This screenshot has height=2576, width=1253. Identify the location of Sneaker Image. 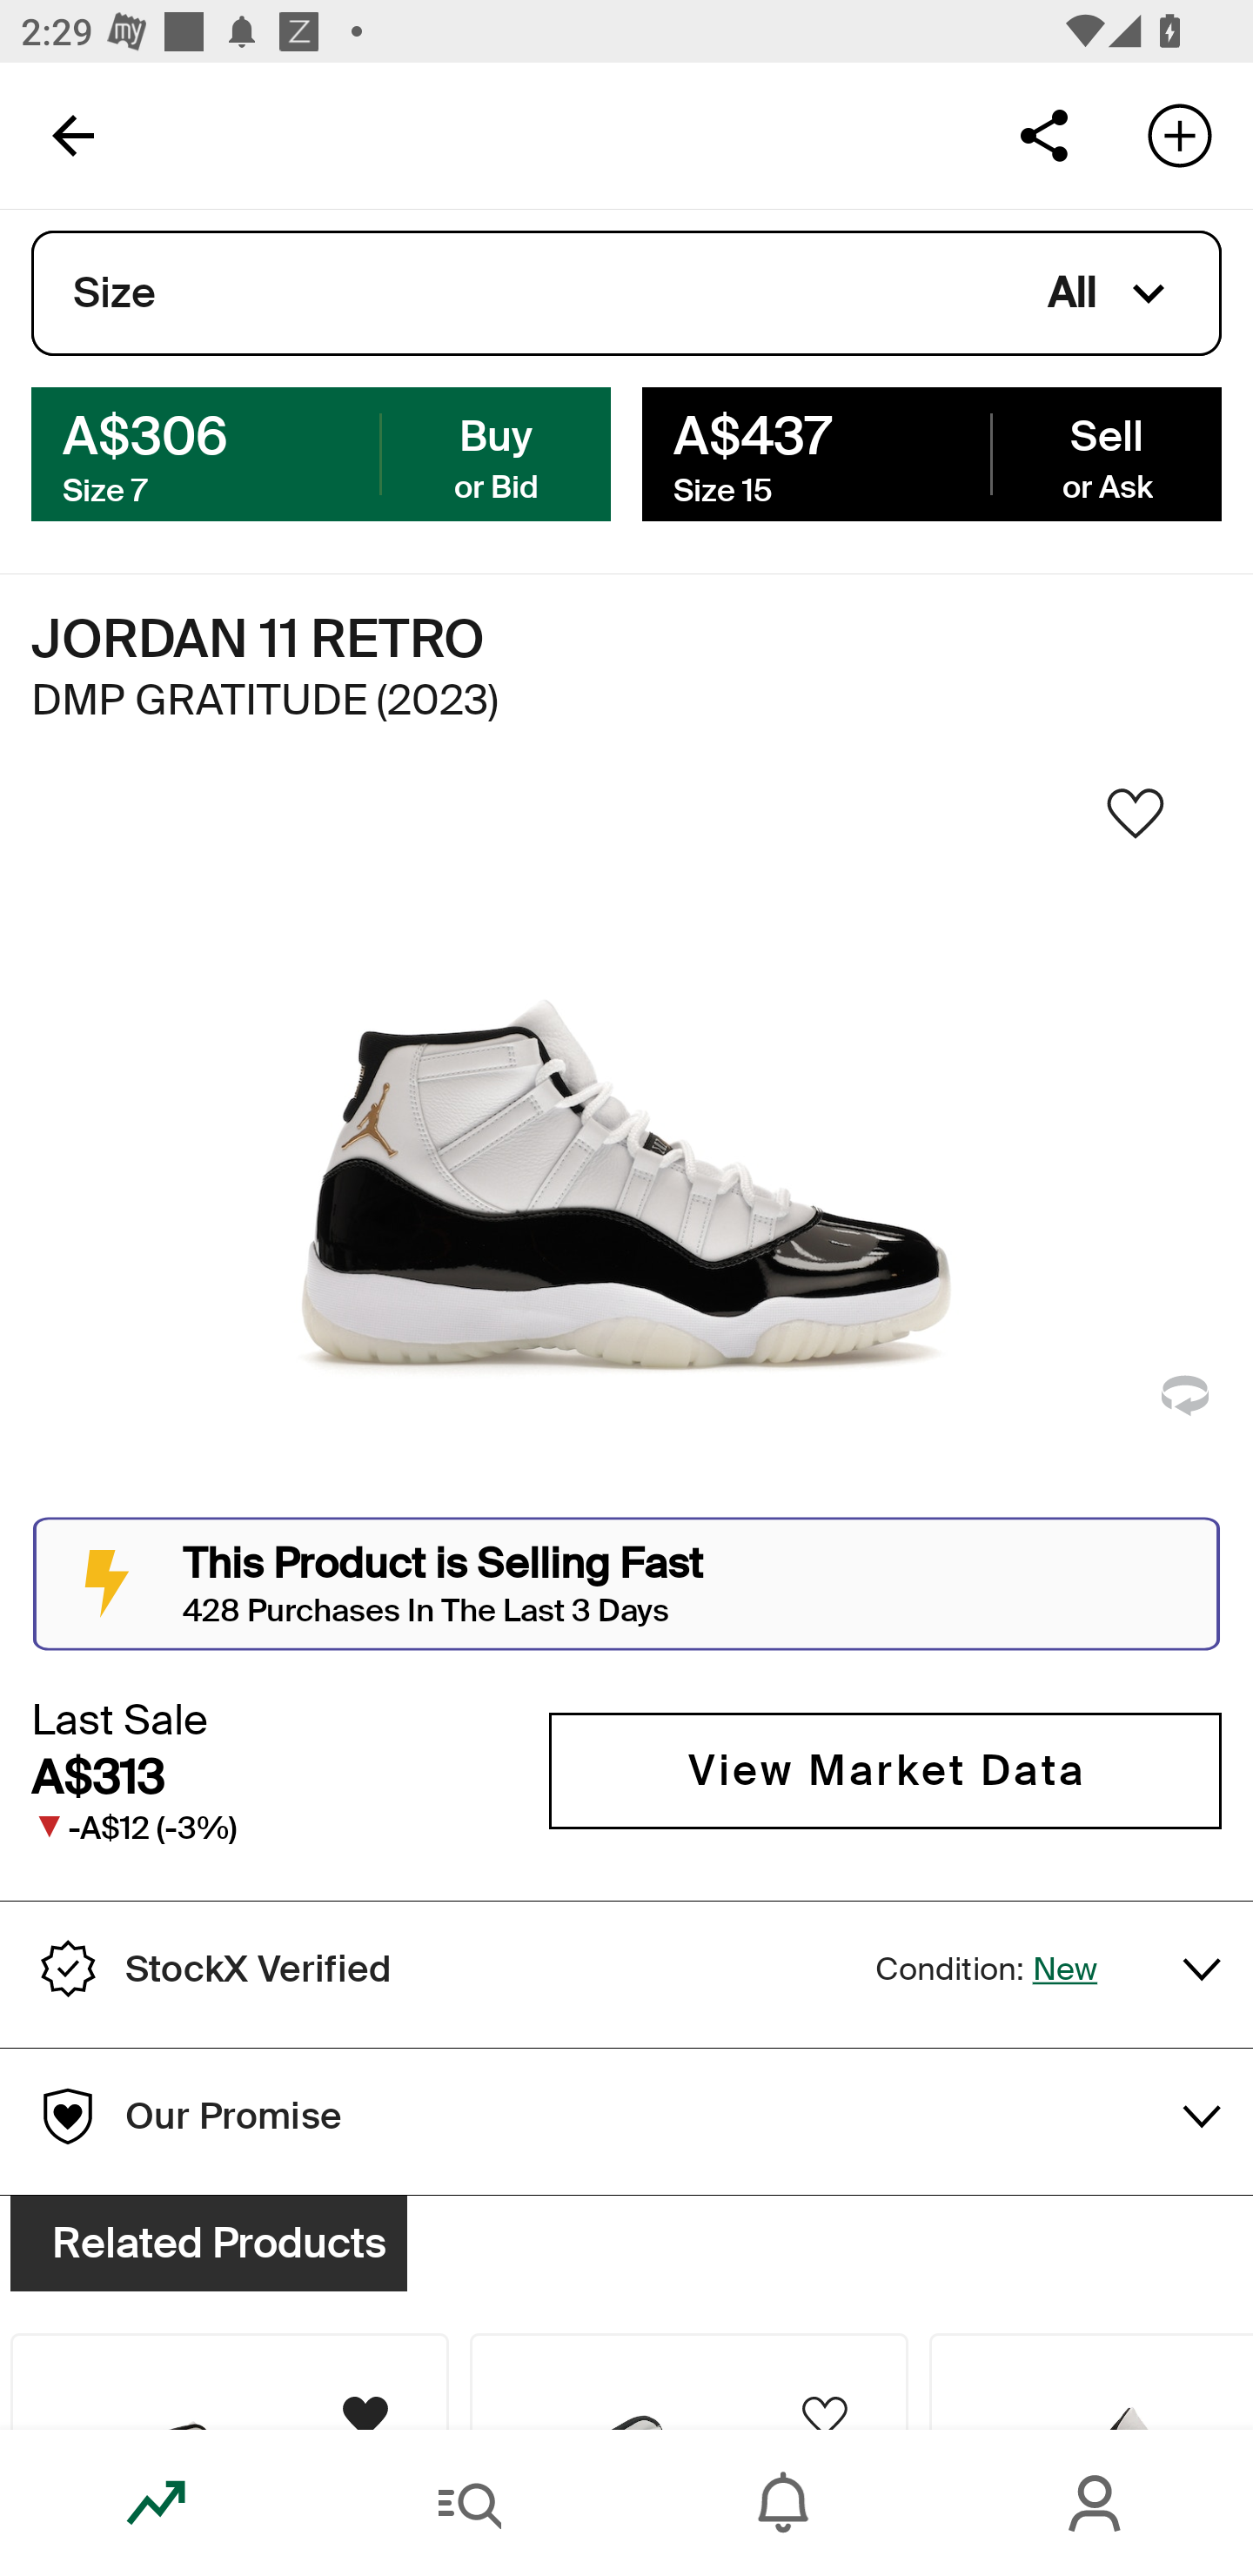
(626, 1150).